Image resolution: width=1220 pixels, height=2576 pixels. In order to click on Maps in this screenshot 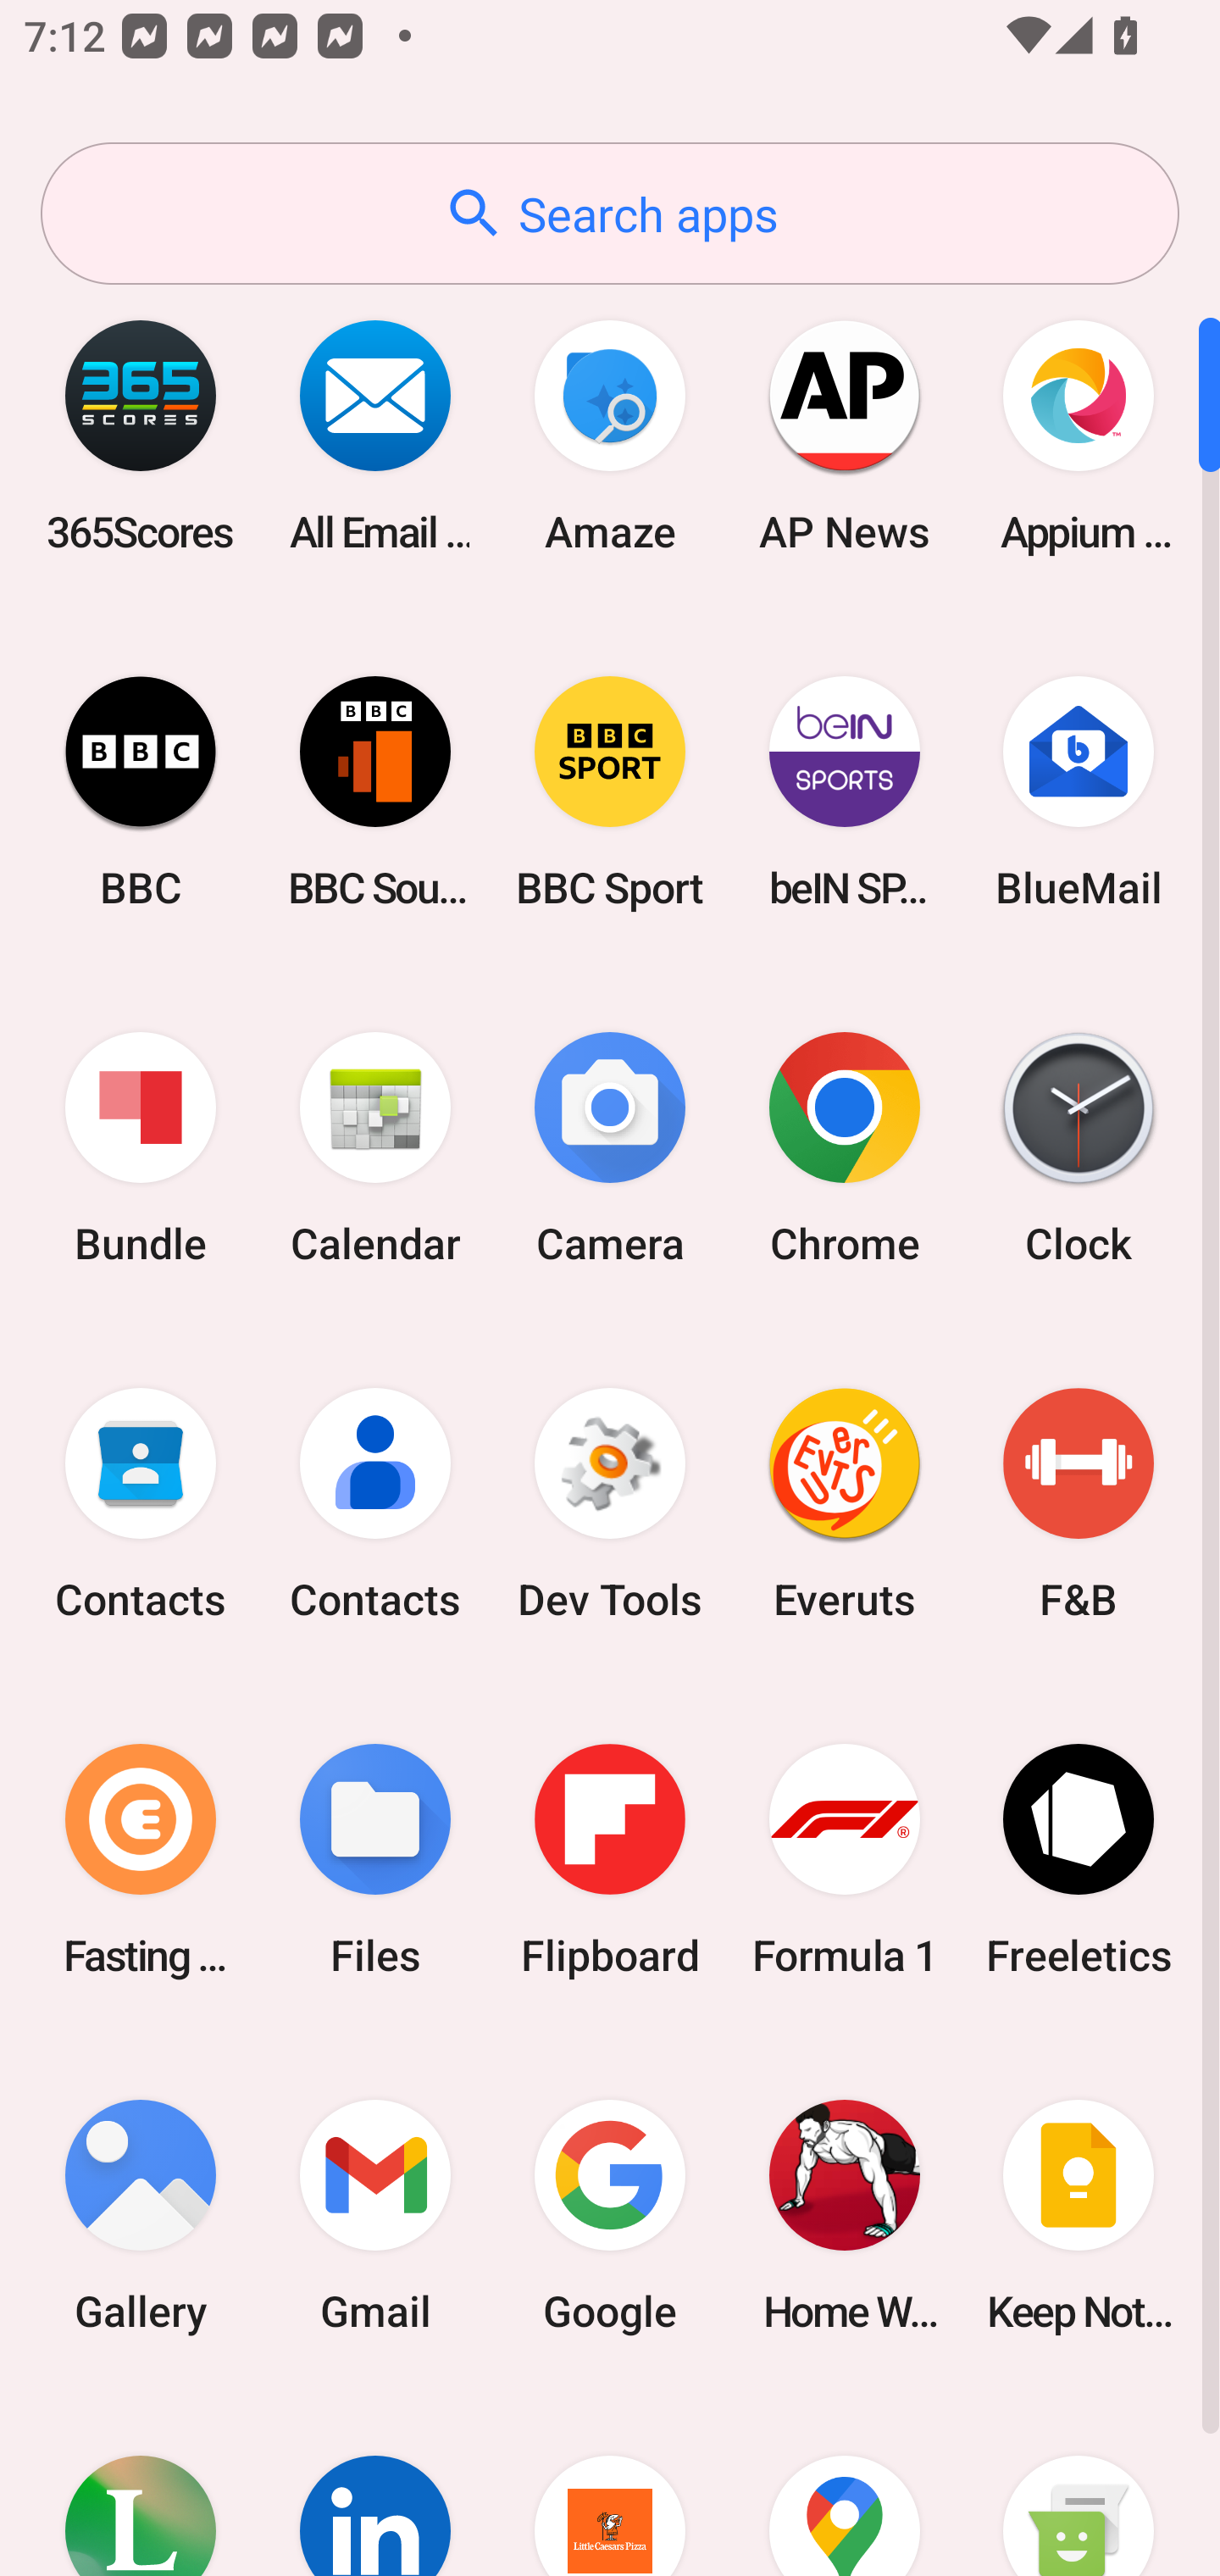, I will do `click(844, 2484)`.